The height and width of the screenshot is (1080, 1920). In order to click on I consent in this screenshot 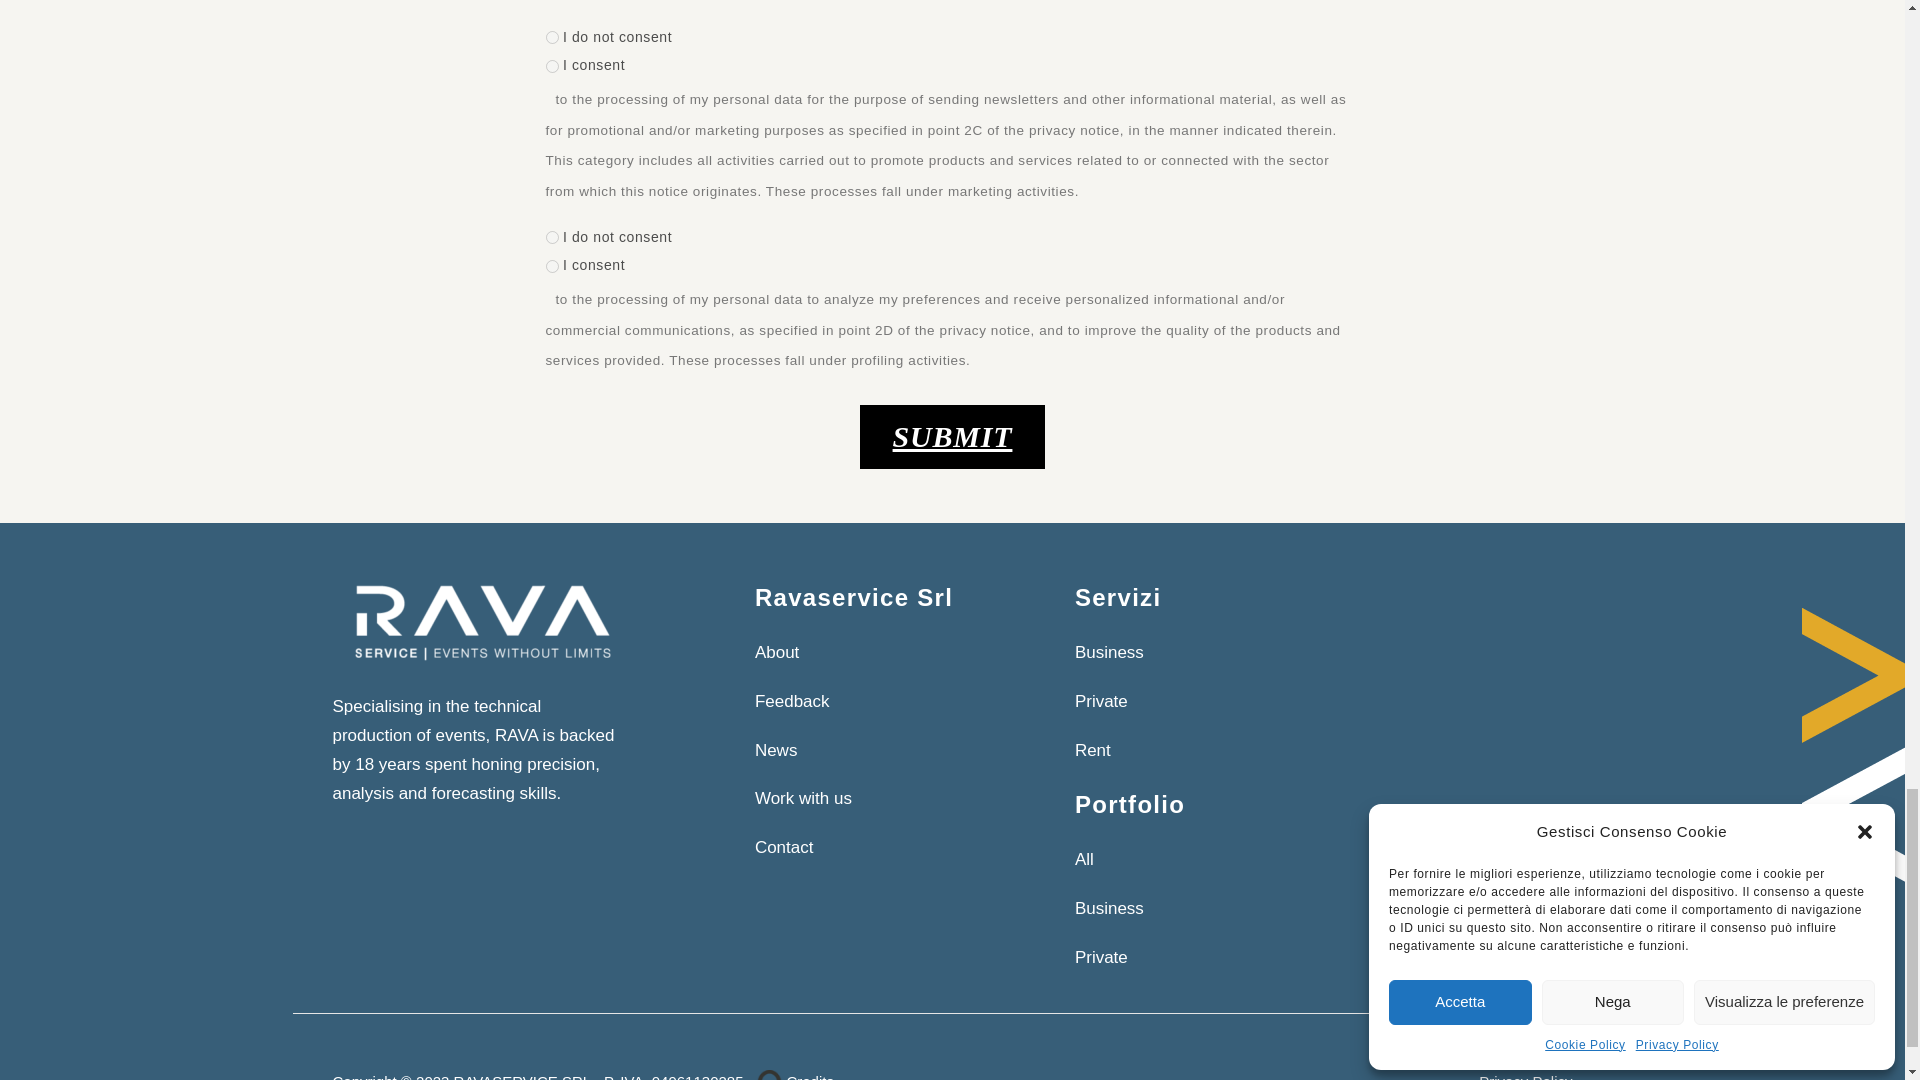, I will do `click(552, 66)`.